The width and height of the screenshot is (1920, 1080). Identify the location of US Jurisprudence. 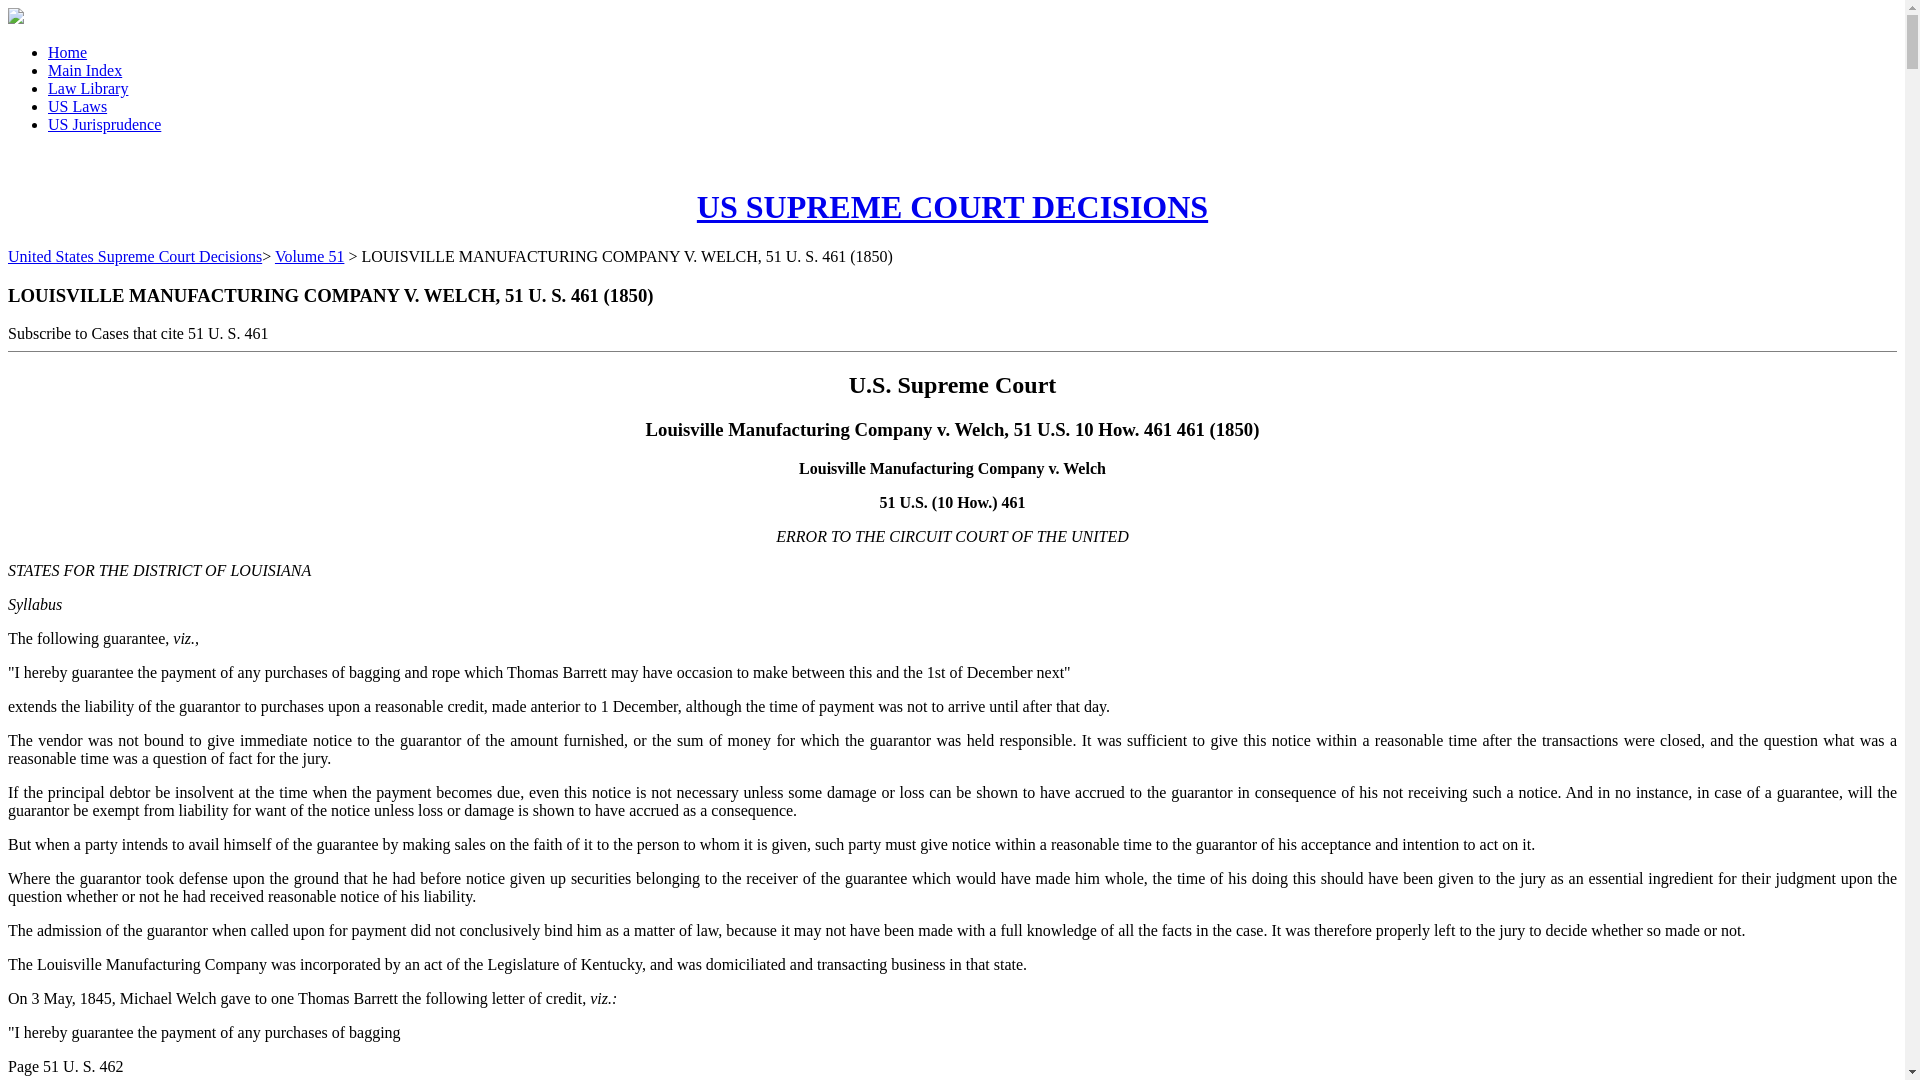
(104, 124).